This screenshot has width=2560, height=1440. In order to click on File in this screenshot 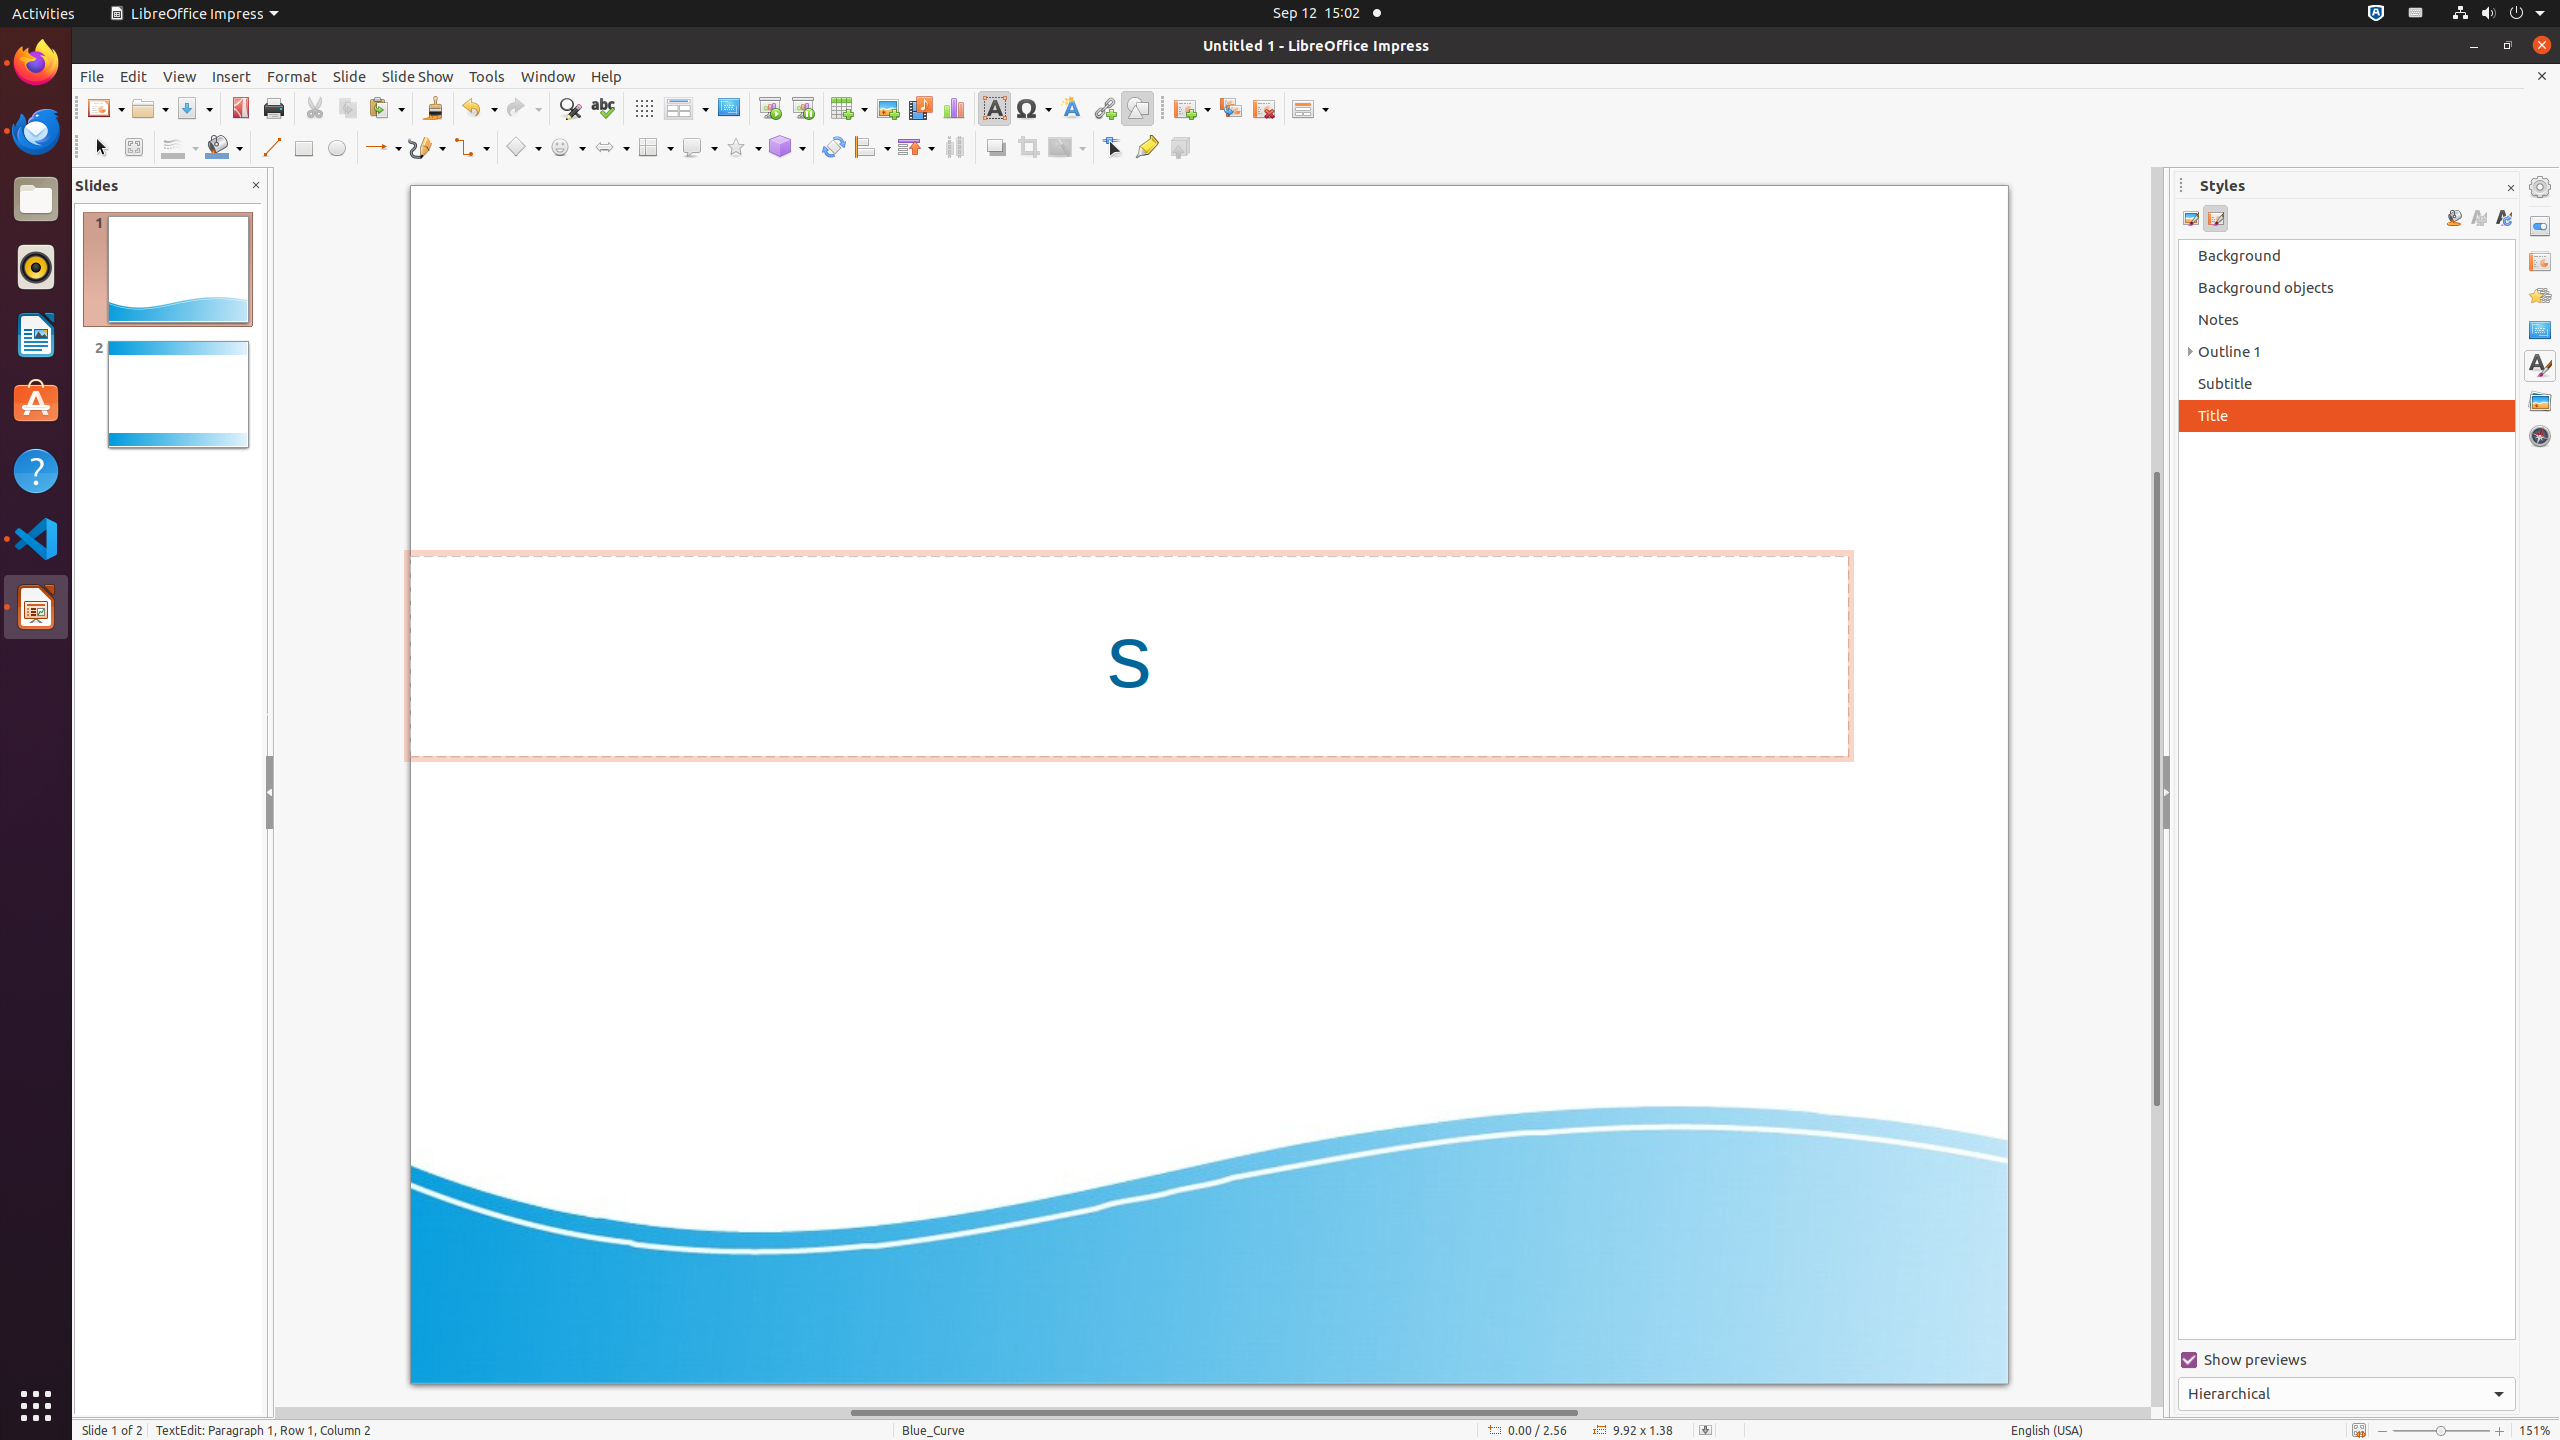, I will do `click(92, 76)`.